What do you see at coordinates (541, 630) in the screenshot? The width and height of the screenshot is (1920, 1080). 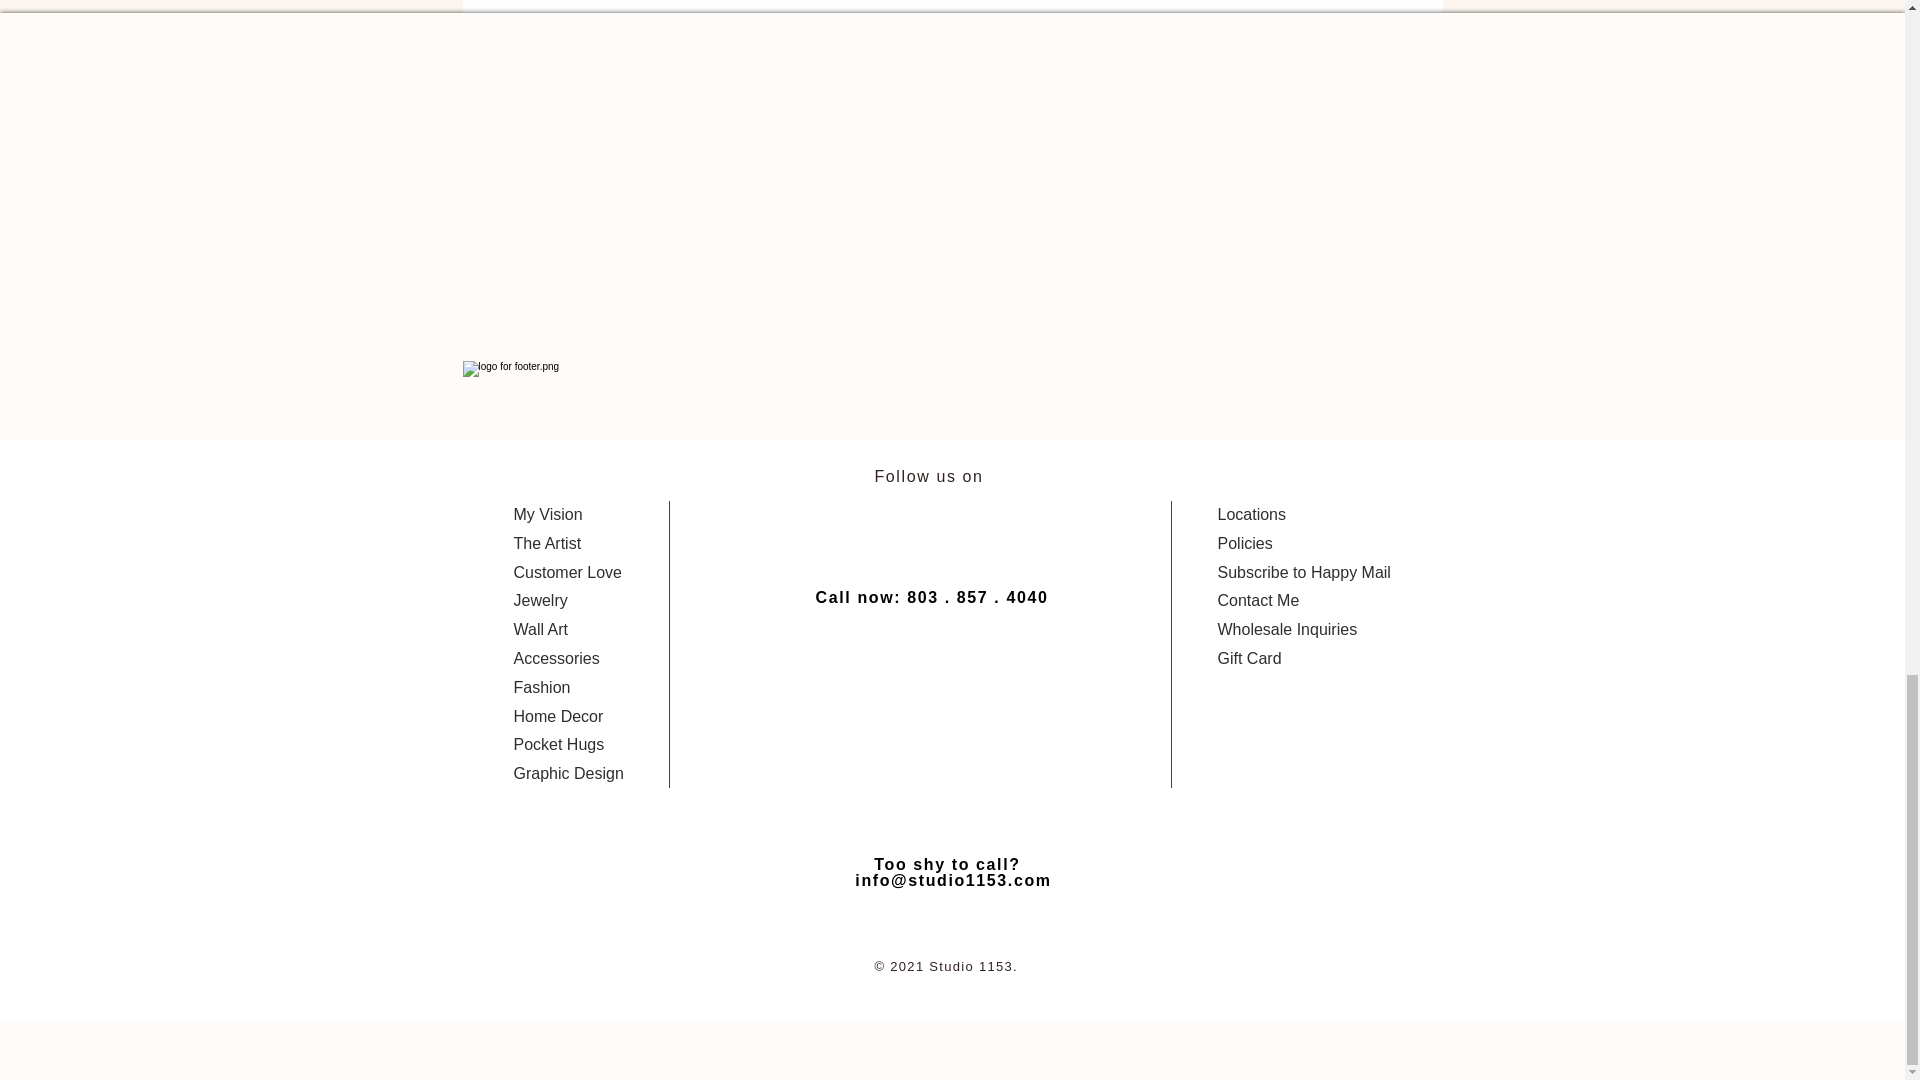 I see `Wall Art` at bounding box center [541, 630].